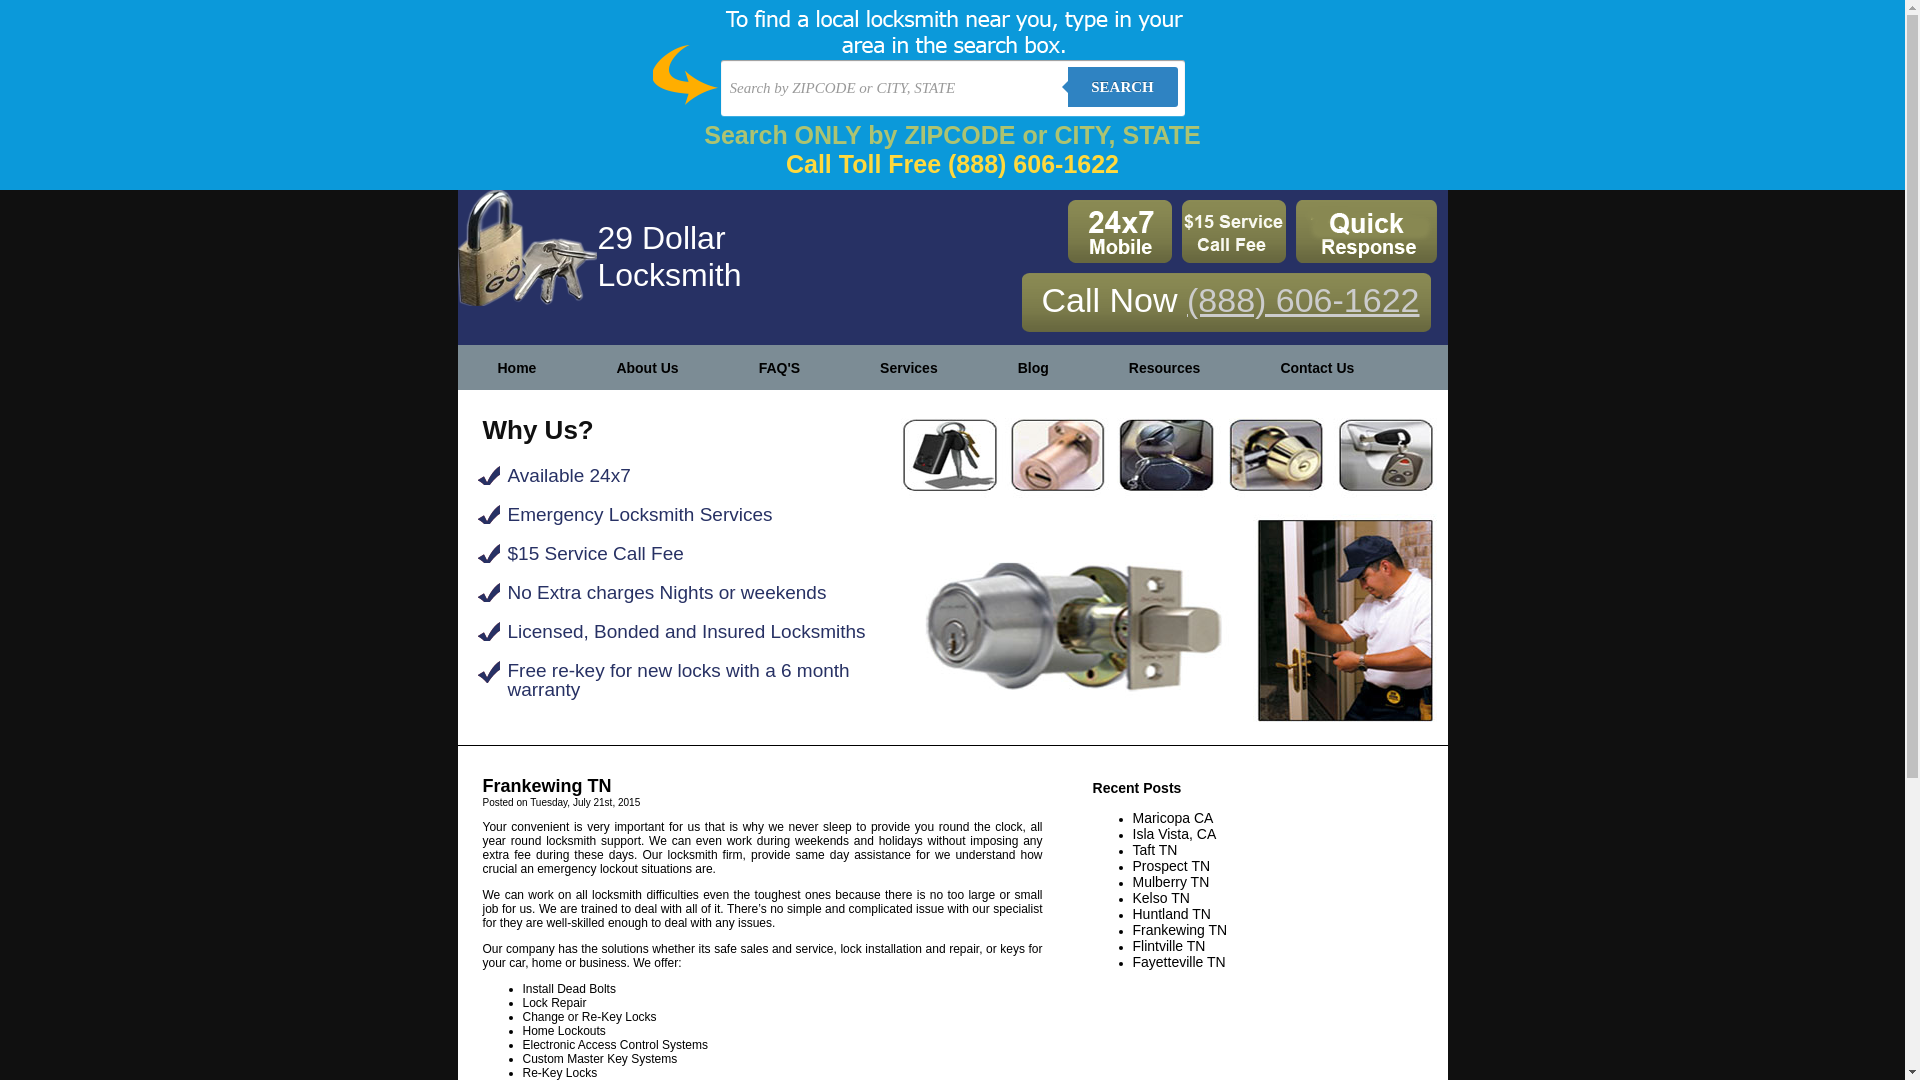 The image size is (1920, 1080). I want to click on (888) 606-1622, so click(1304, 300).